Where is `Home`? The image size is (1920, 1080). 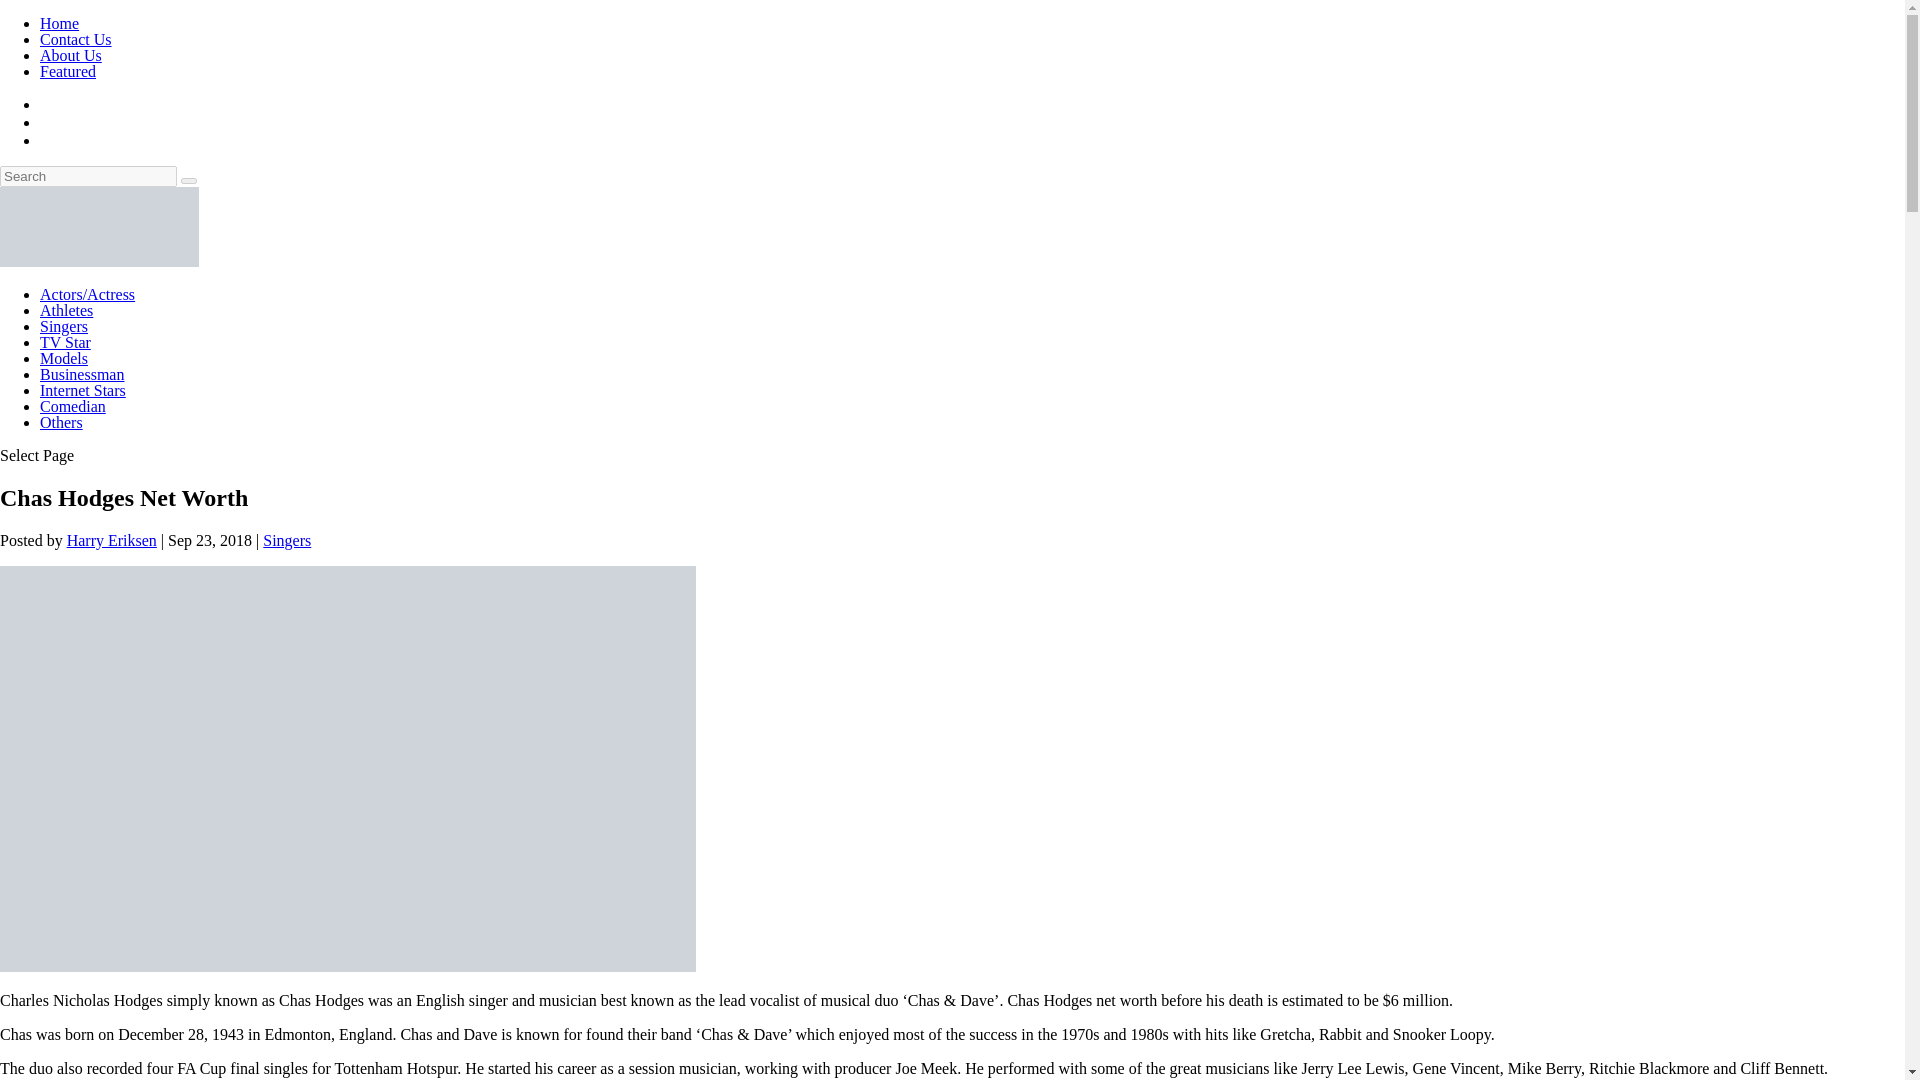
Home is located at coordinates (59, 24).